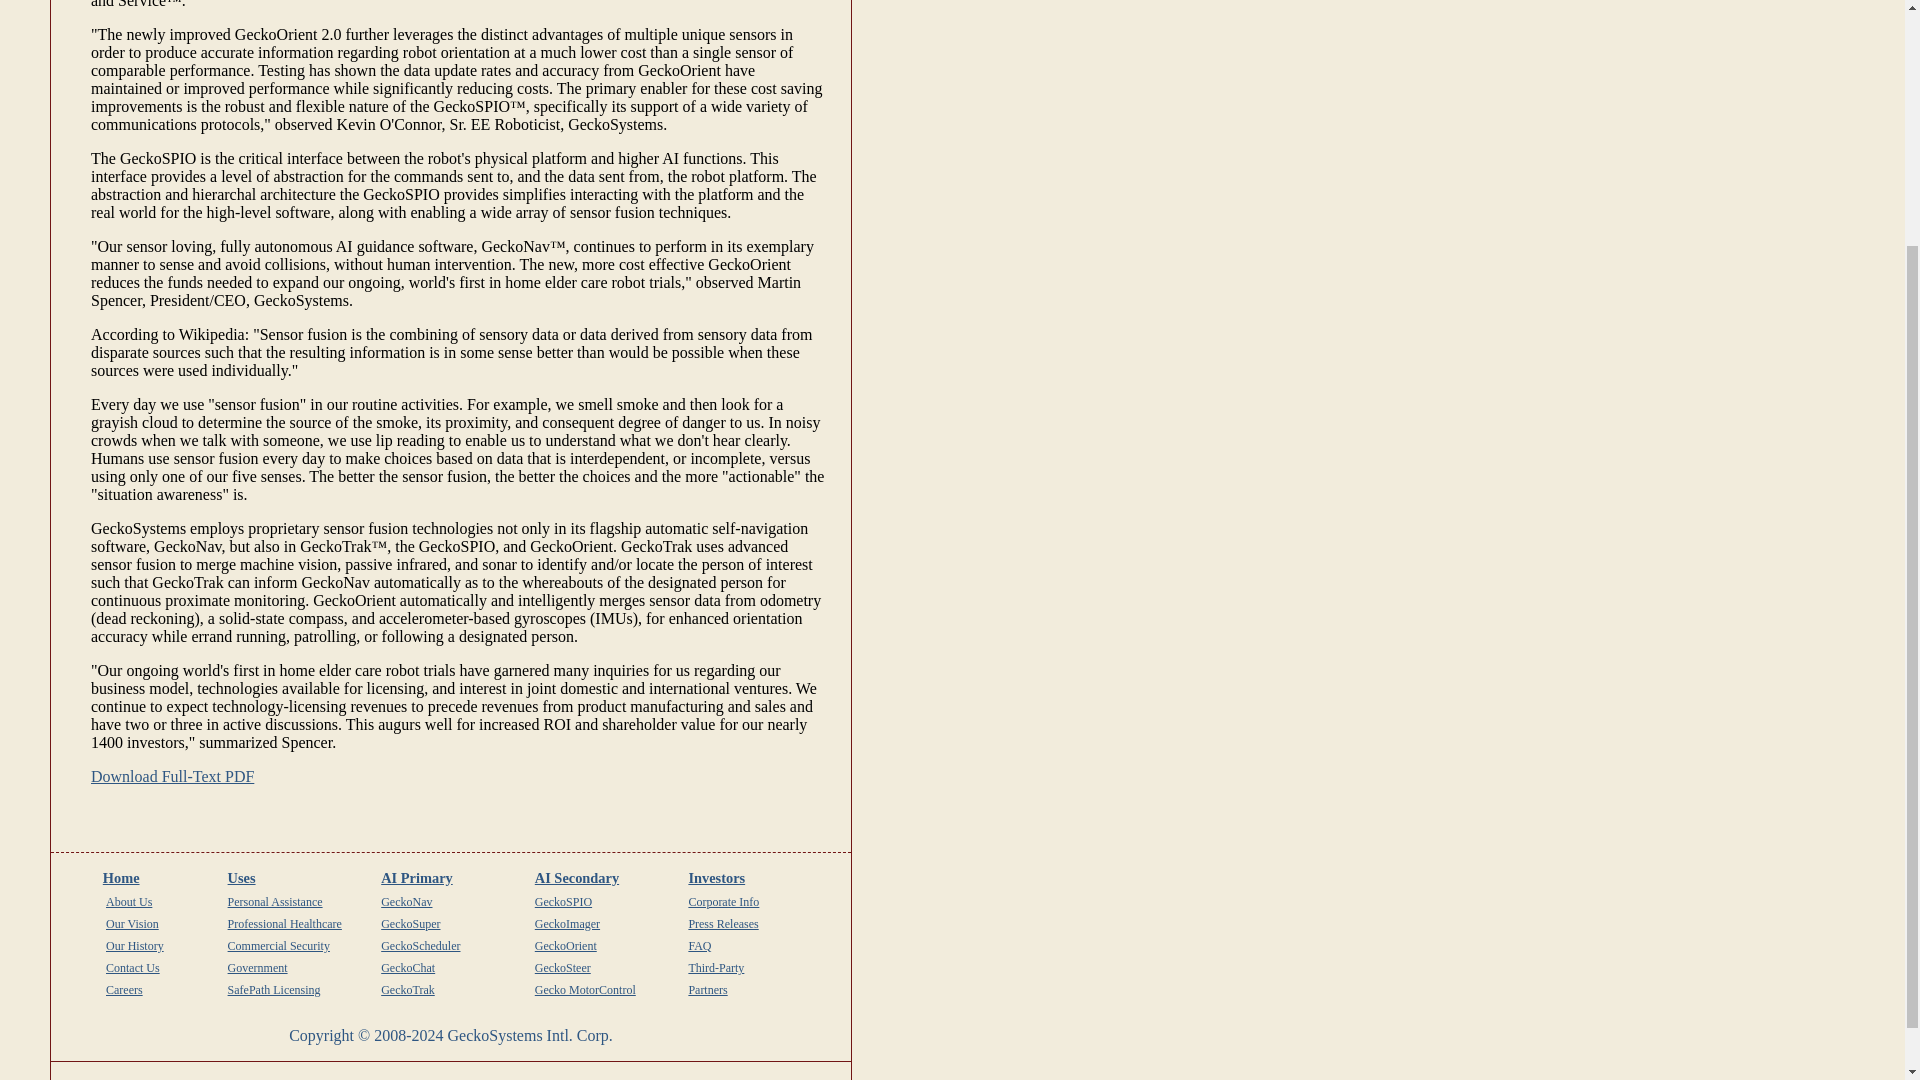  I want to click on Personal Assistance, so click(275, 902).